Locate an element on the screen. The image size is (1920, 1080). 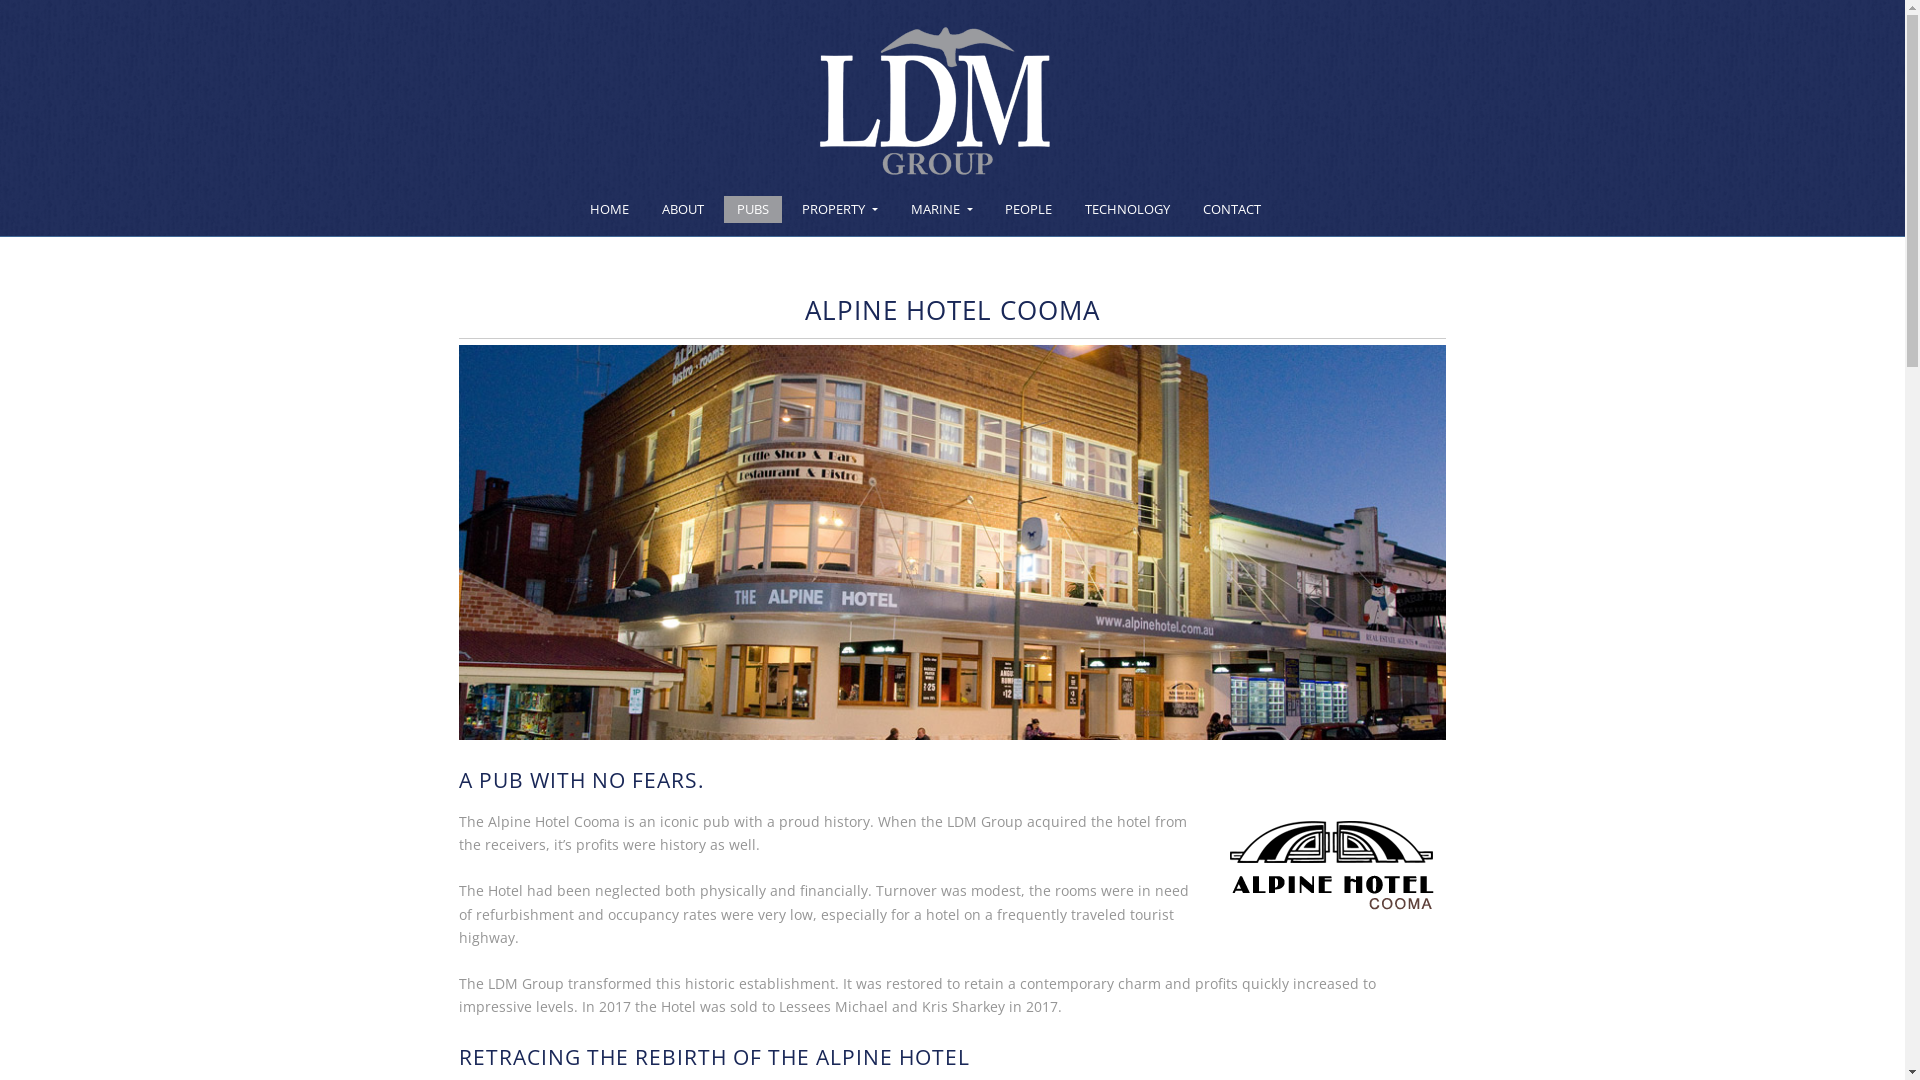
HOME is located at coordinates (610, 210).